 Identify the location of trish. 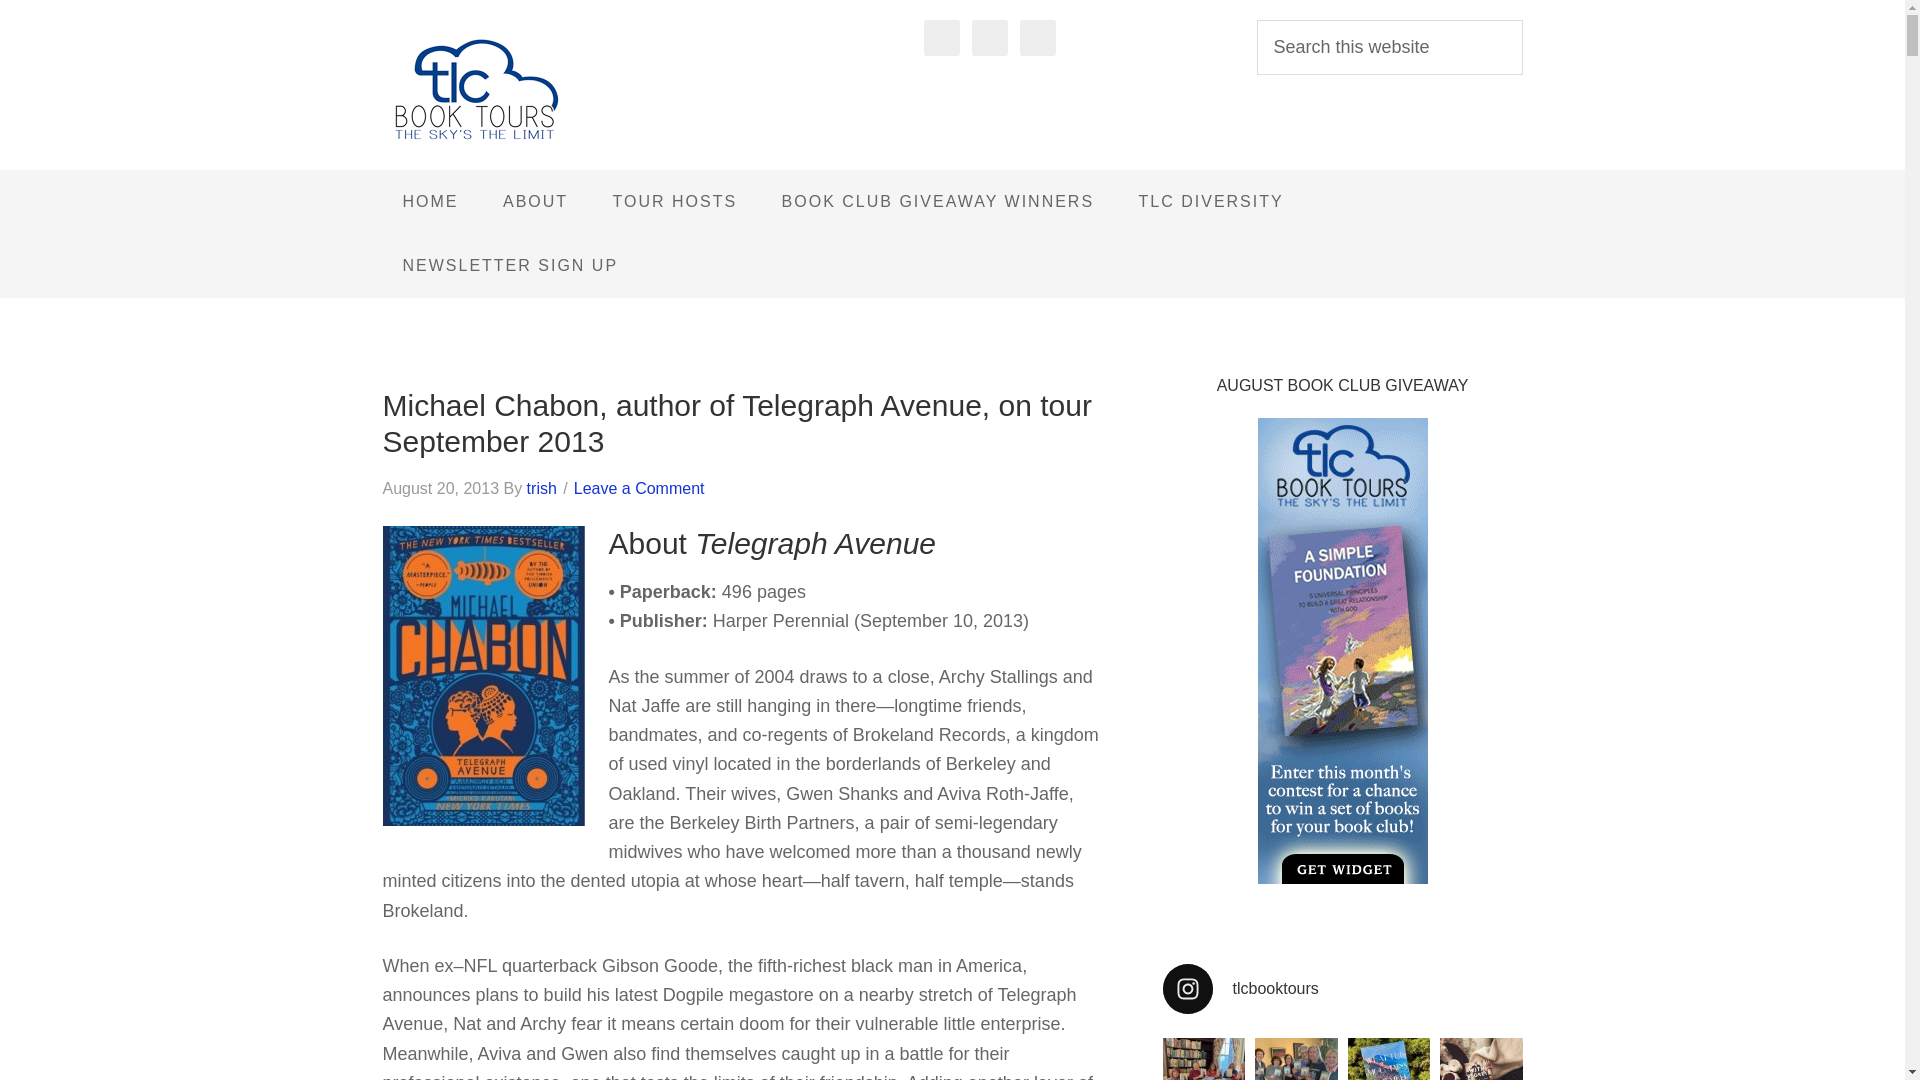
(541, 488).